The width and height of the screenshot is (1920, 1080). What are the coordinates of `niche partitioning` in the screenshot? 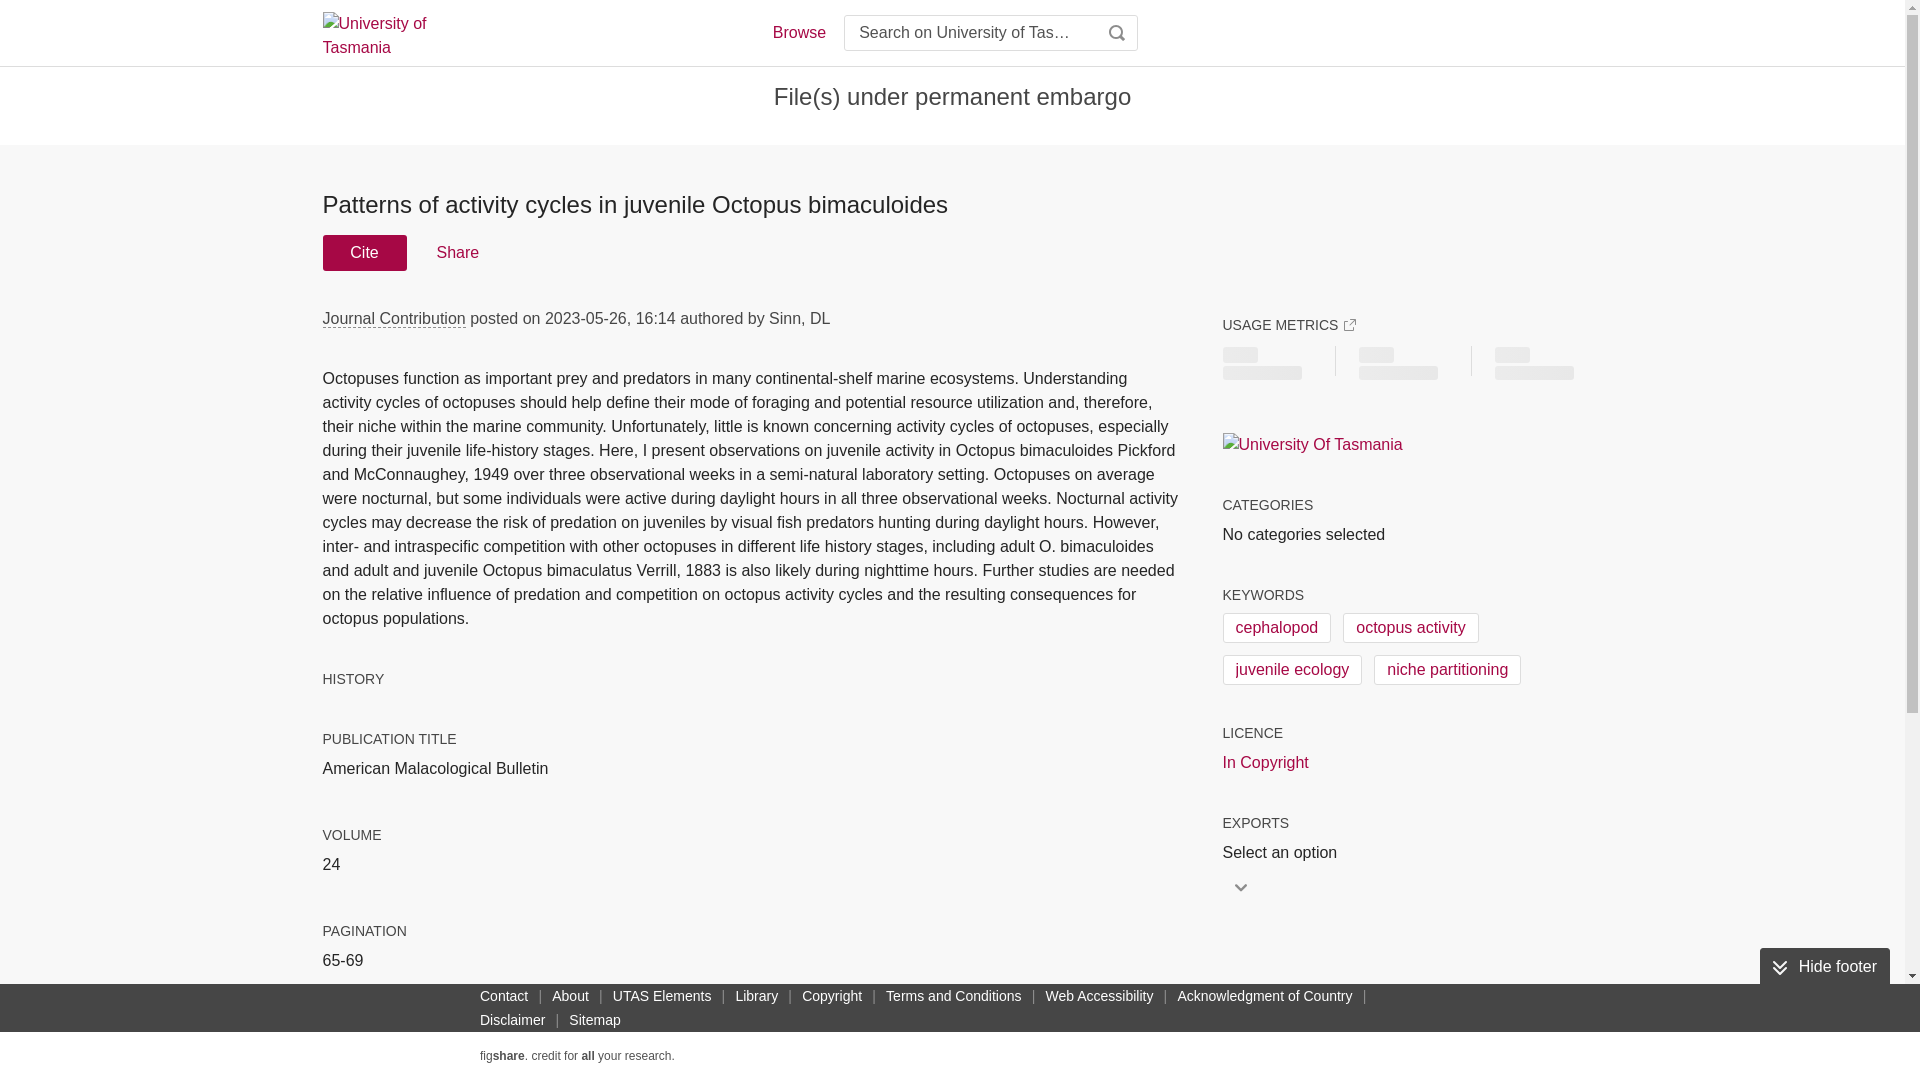 It's located at (1447, 669).